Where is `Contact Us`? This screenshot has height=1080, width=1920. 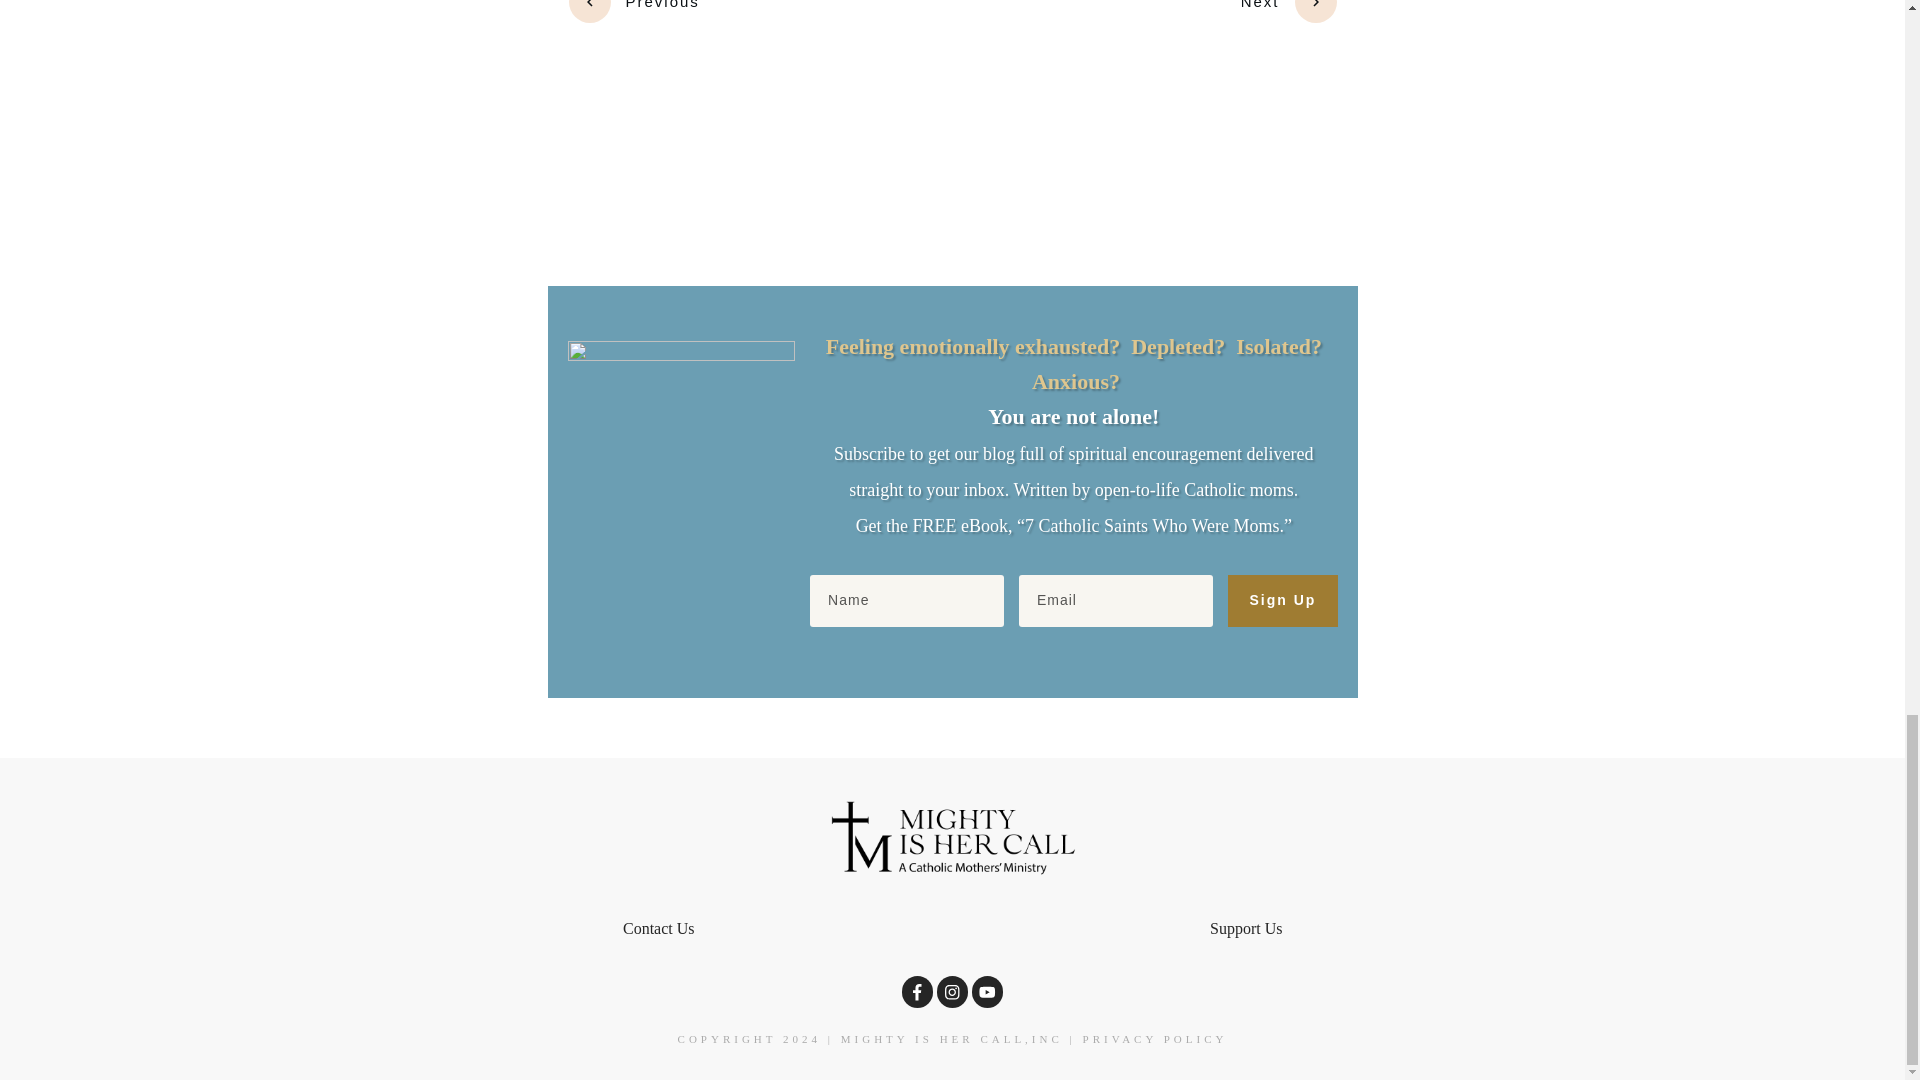 Contact Us is located at coordinates (658, 928).